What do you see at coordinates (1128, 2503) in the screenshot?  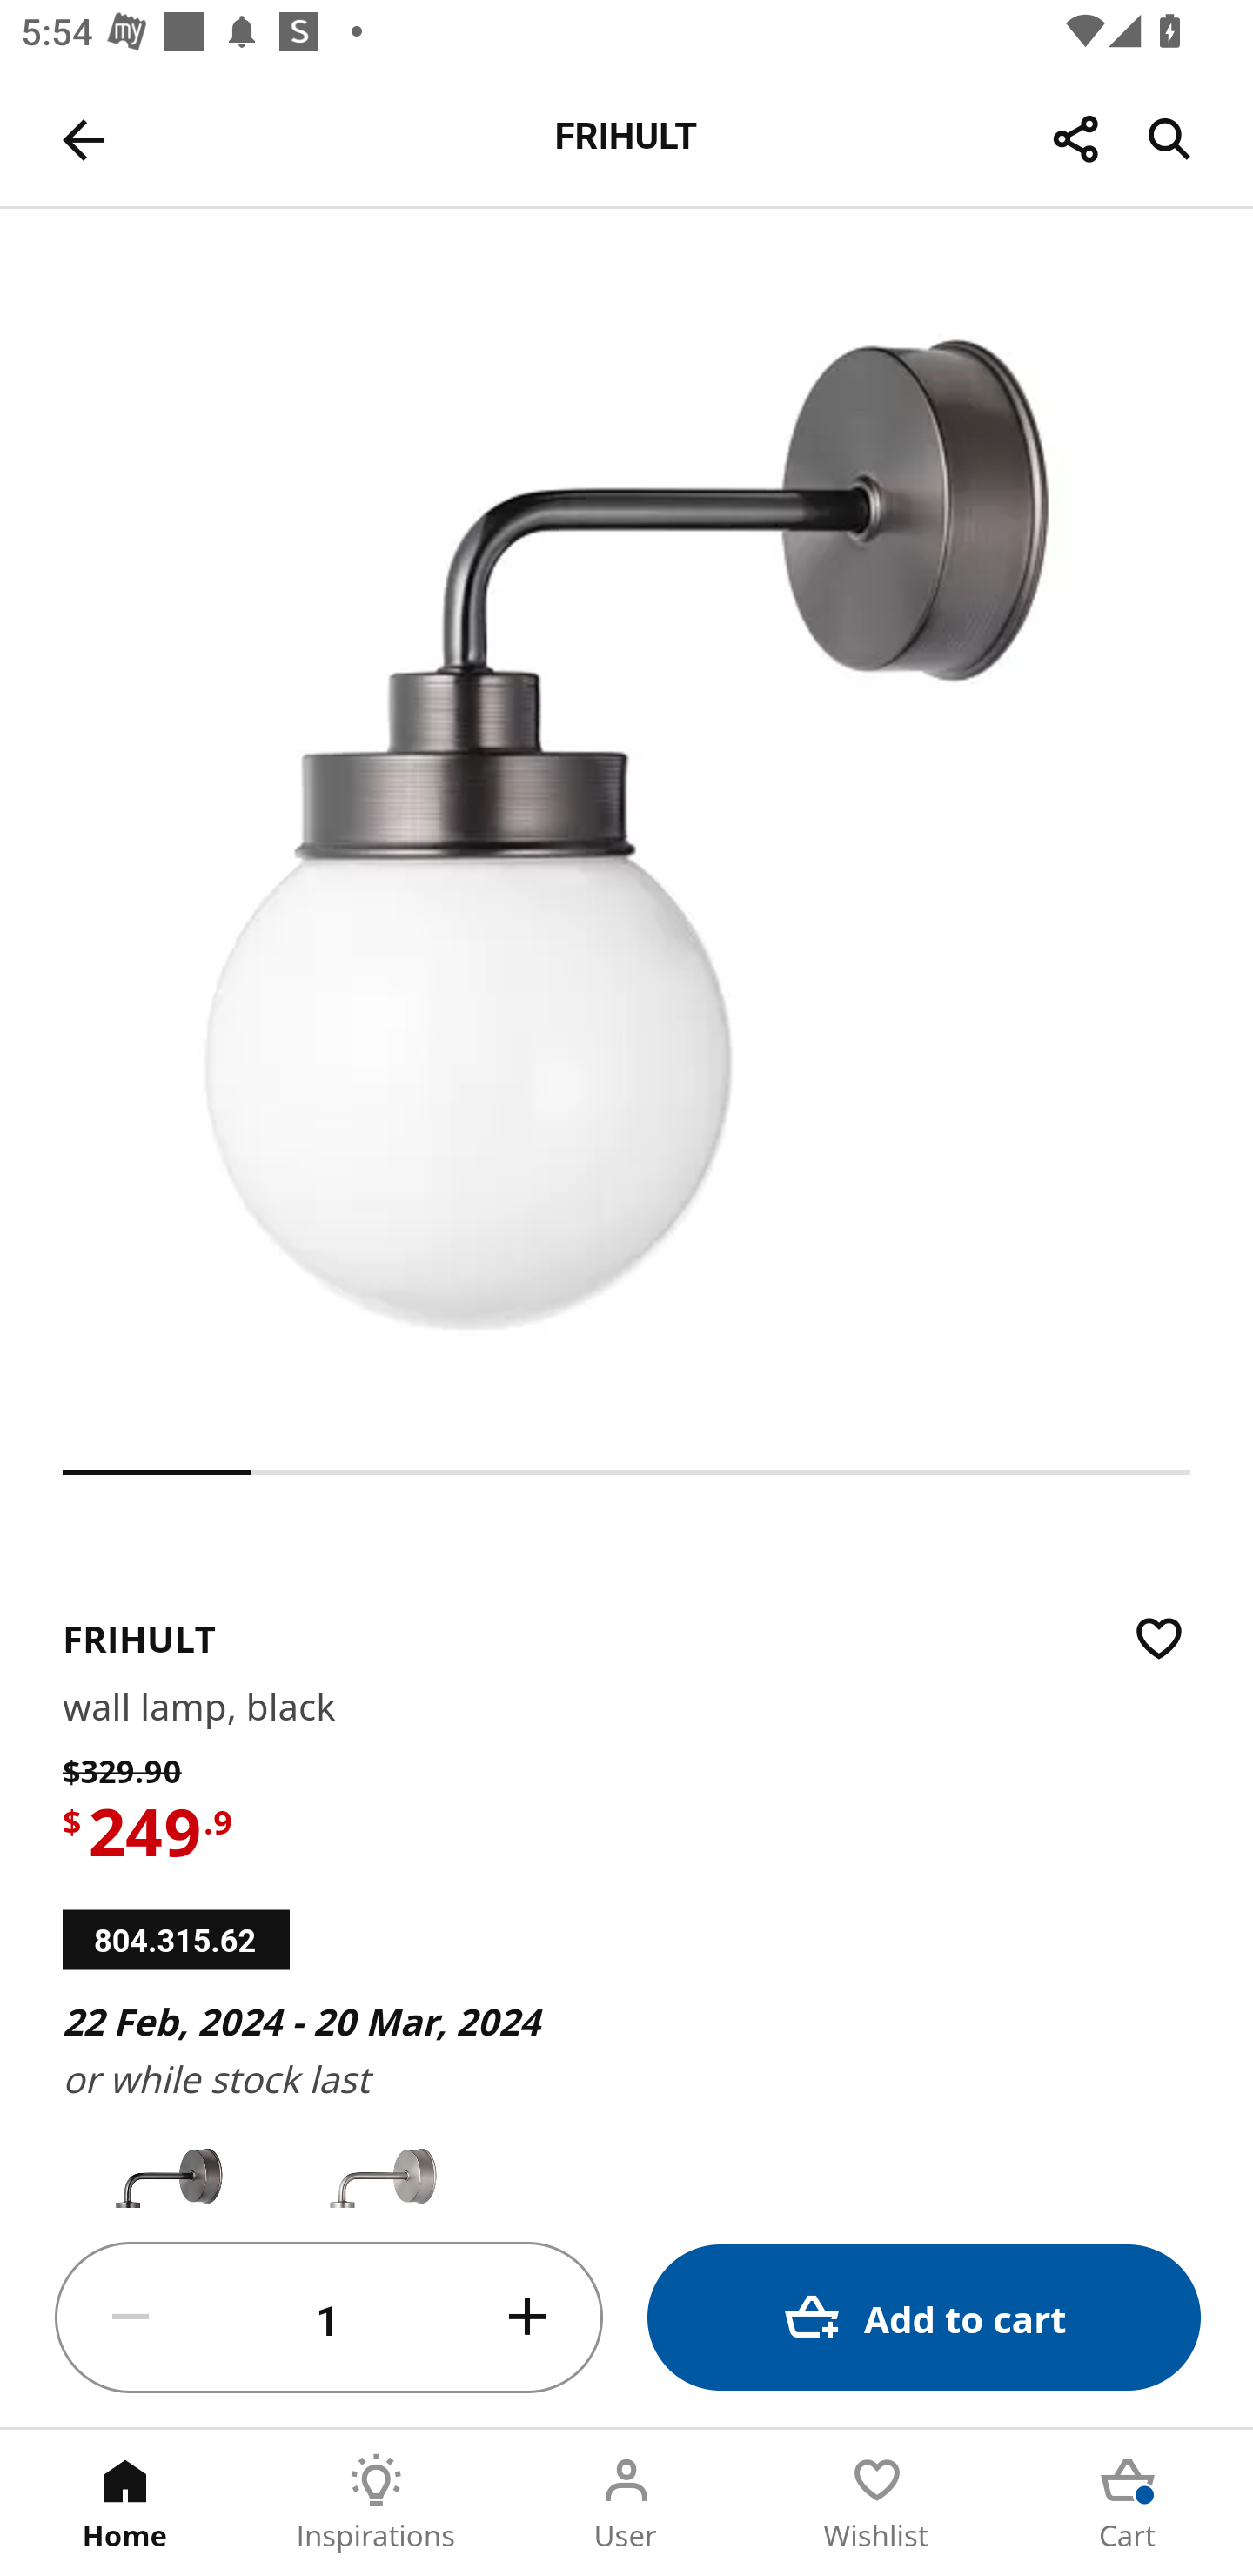 I see `Cart
Tab 5 of 5` at bounding box center [1128, 2503].